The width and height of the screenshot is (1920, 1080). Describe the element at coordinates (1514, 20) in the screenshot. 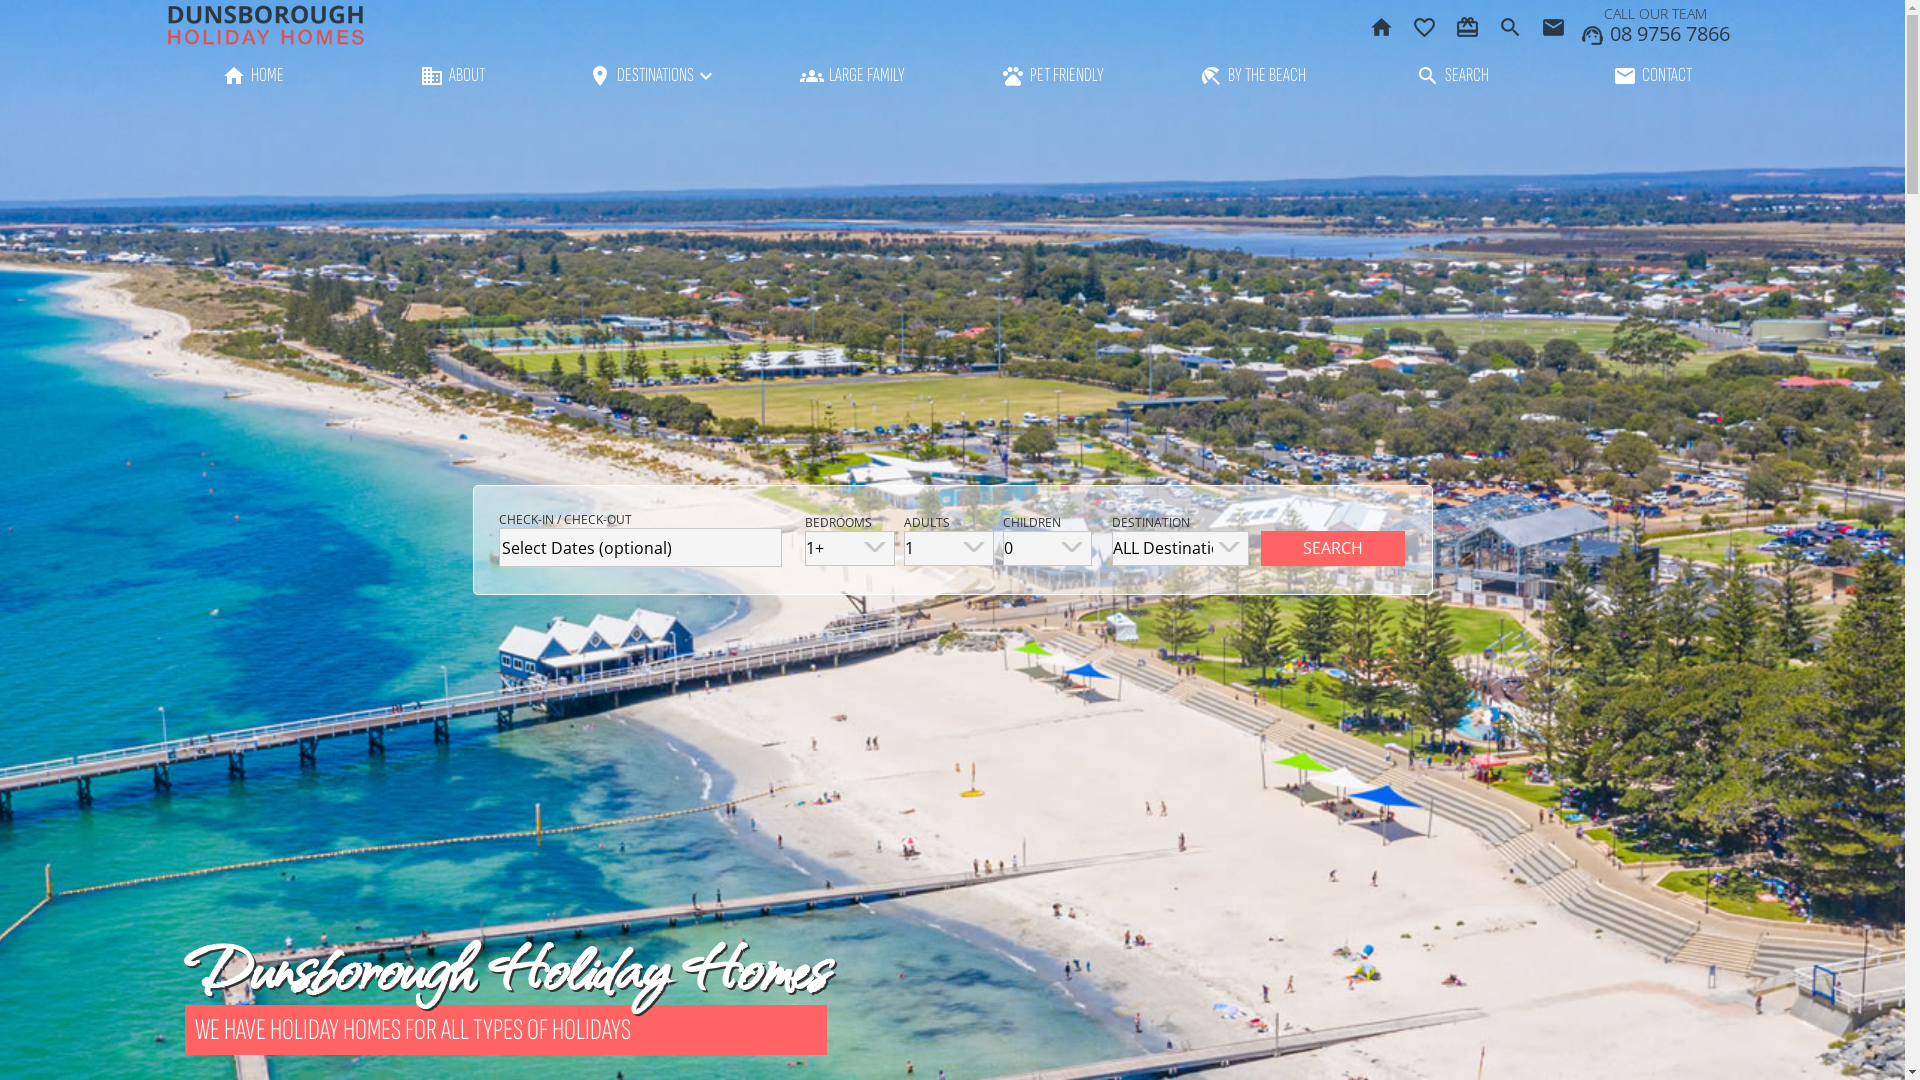

I see `search` at that location.